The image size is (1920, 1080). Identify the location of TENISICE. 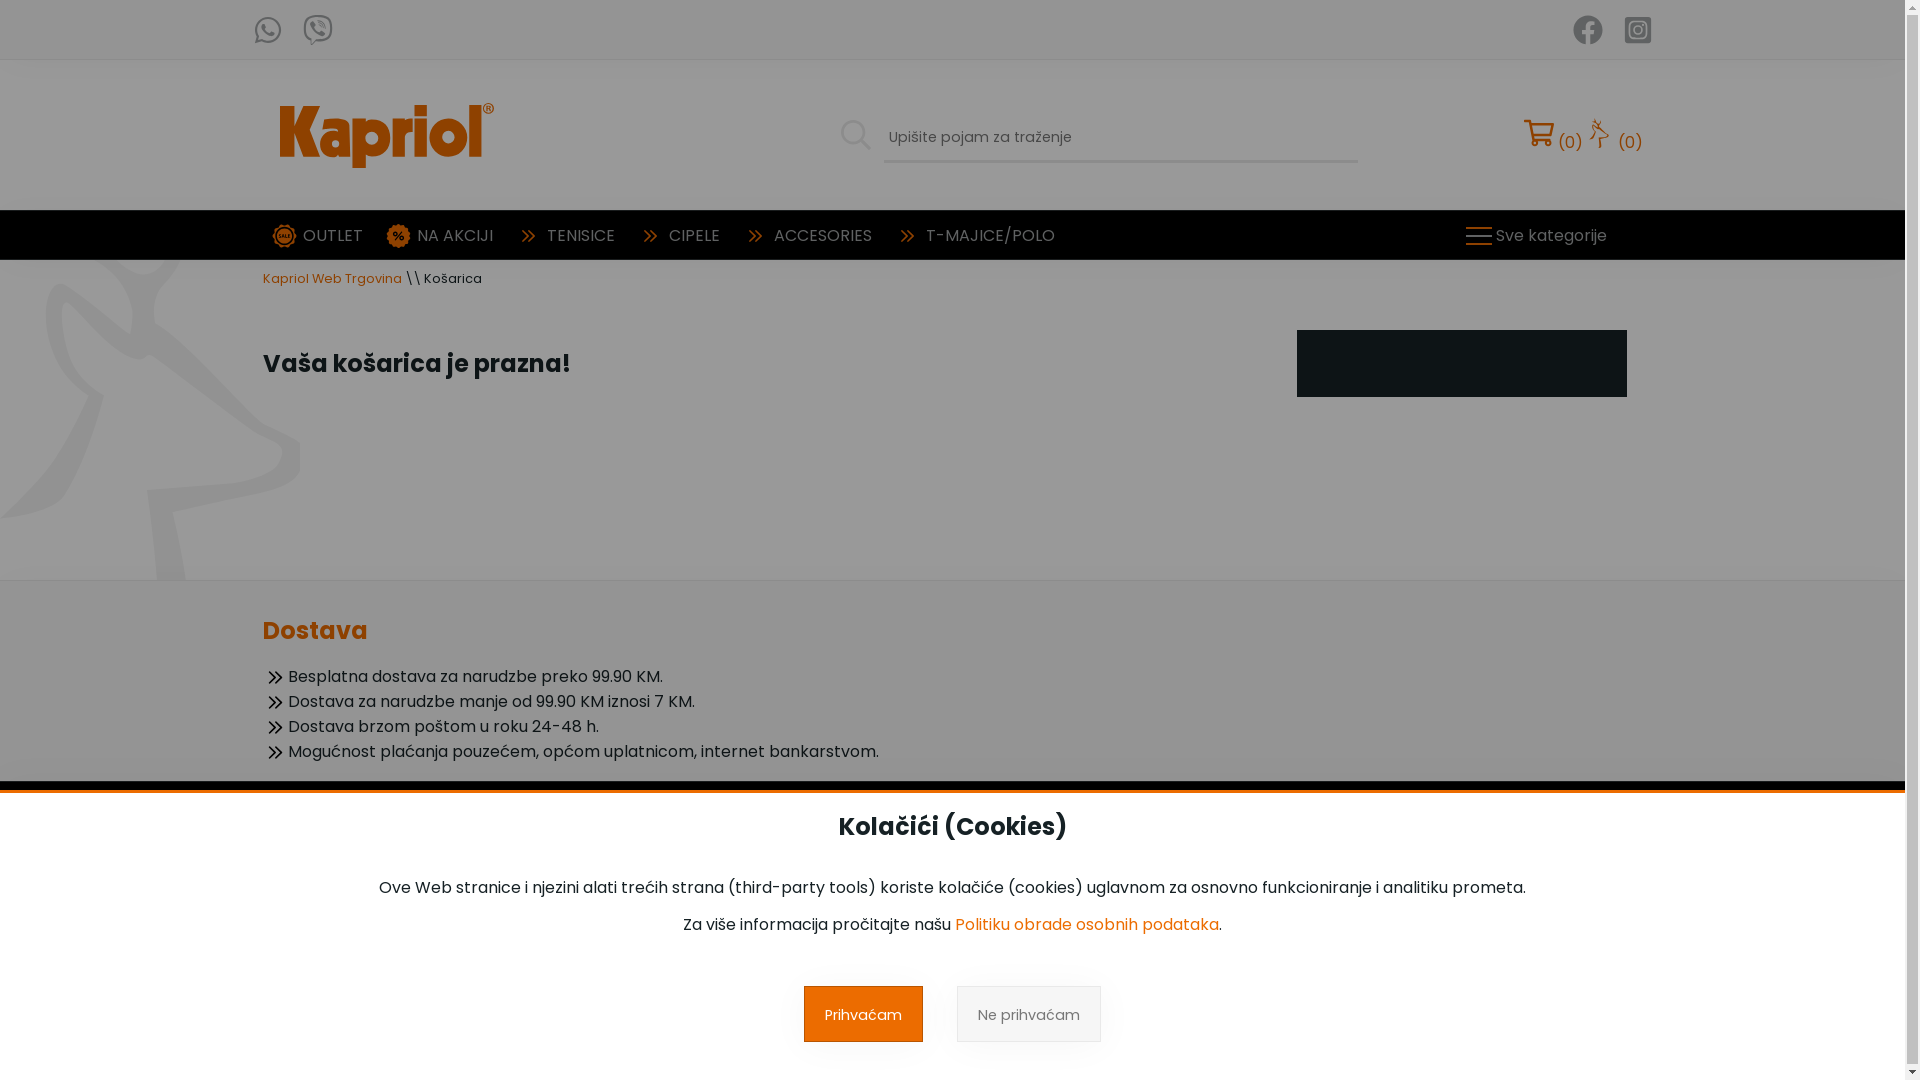
(580, 236).